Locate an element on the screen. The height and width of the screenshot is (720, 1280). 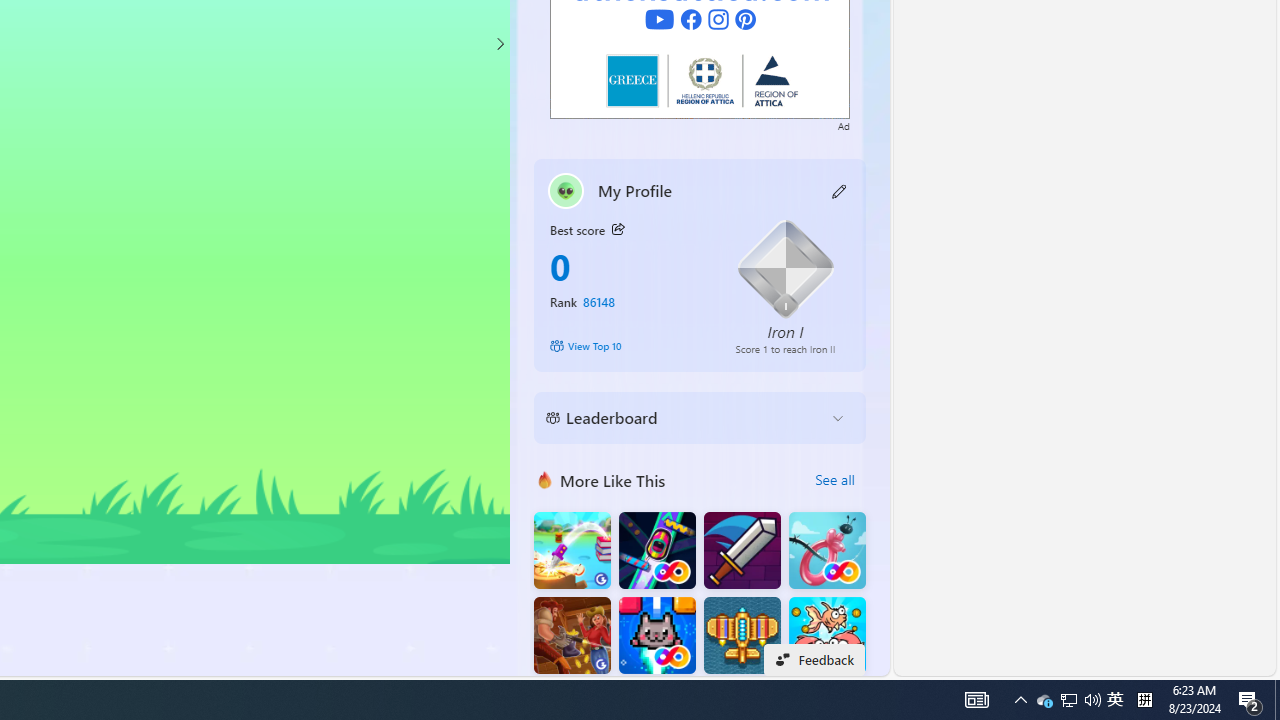
Leaderboard is located at coordinates (684, 418).